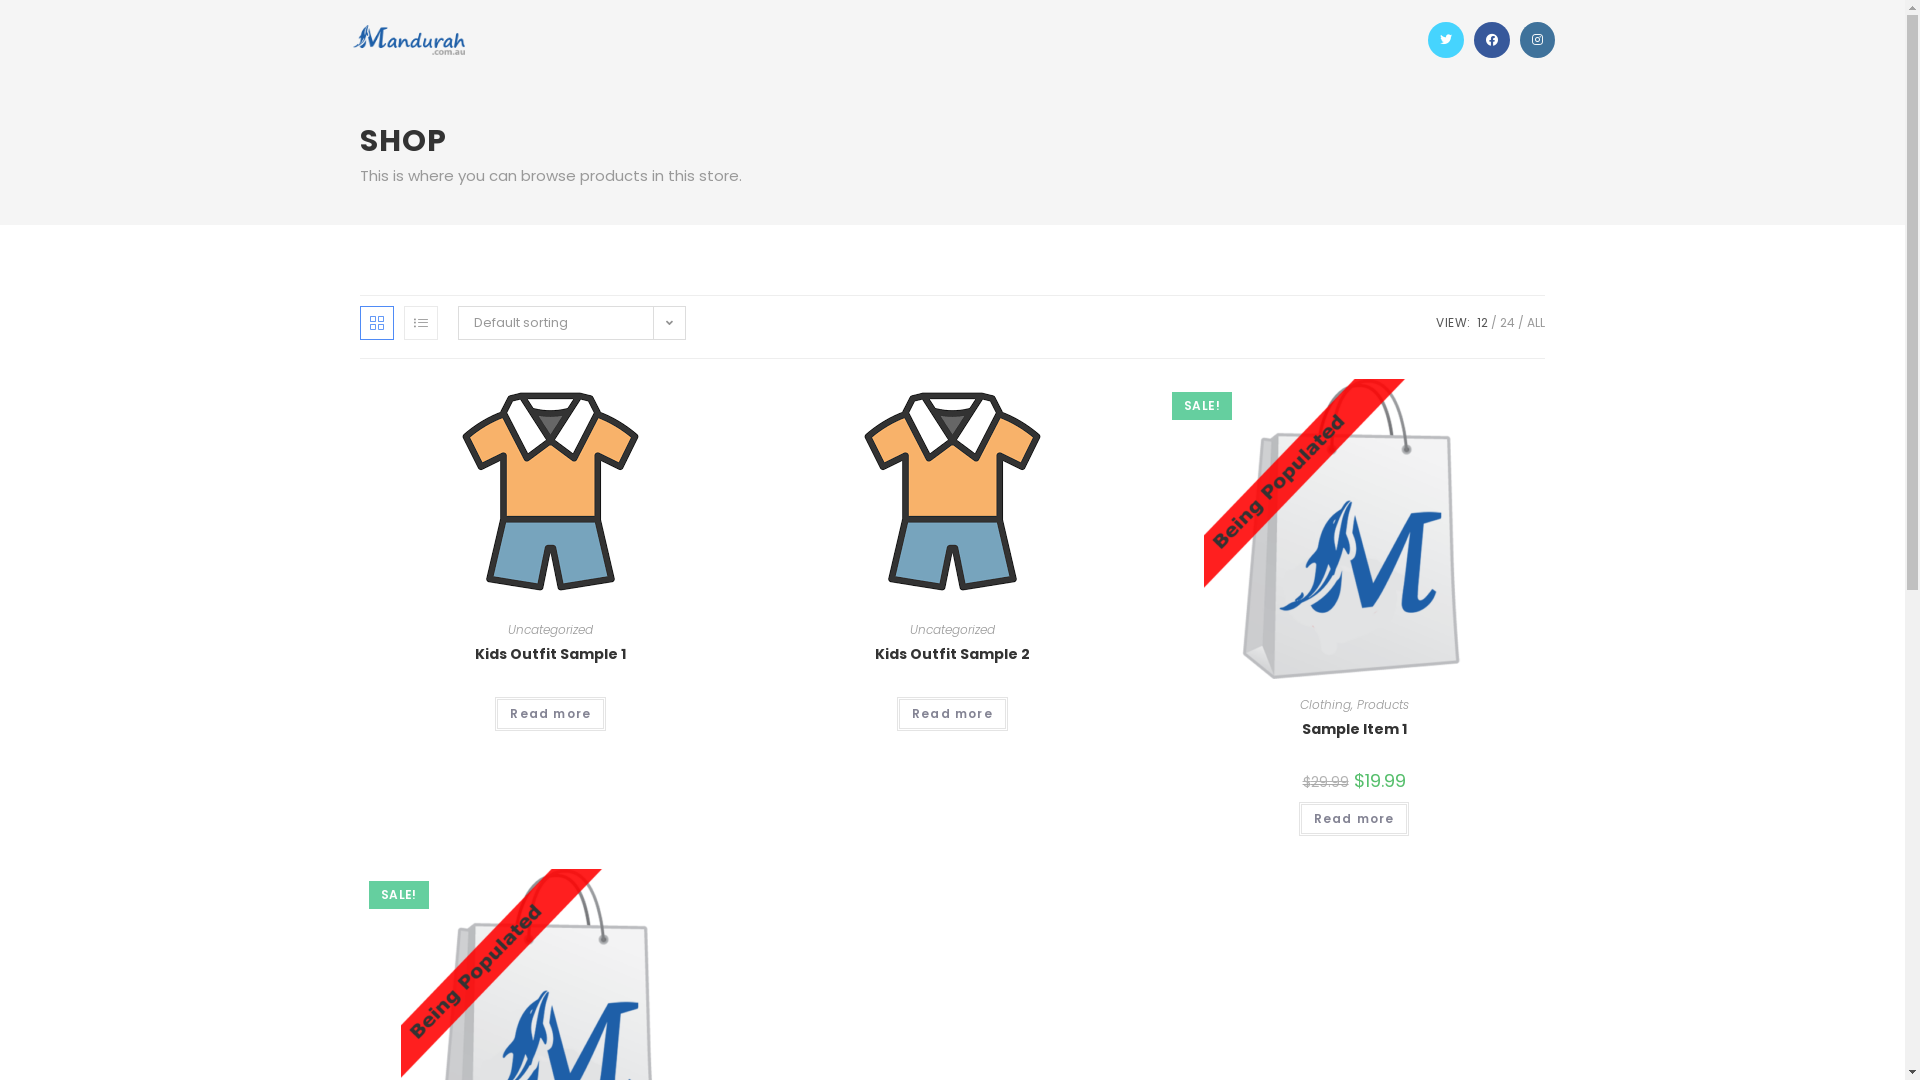 This screenshot has width=1920, height=1080. What do you see at coordinates (550, 630) in the screenshot?
I see `Uncategorized` at bounding box center [550, 630].